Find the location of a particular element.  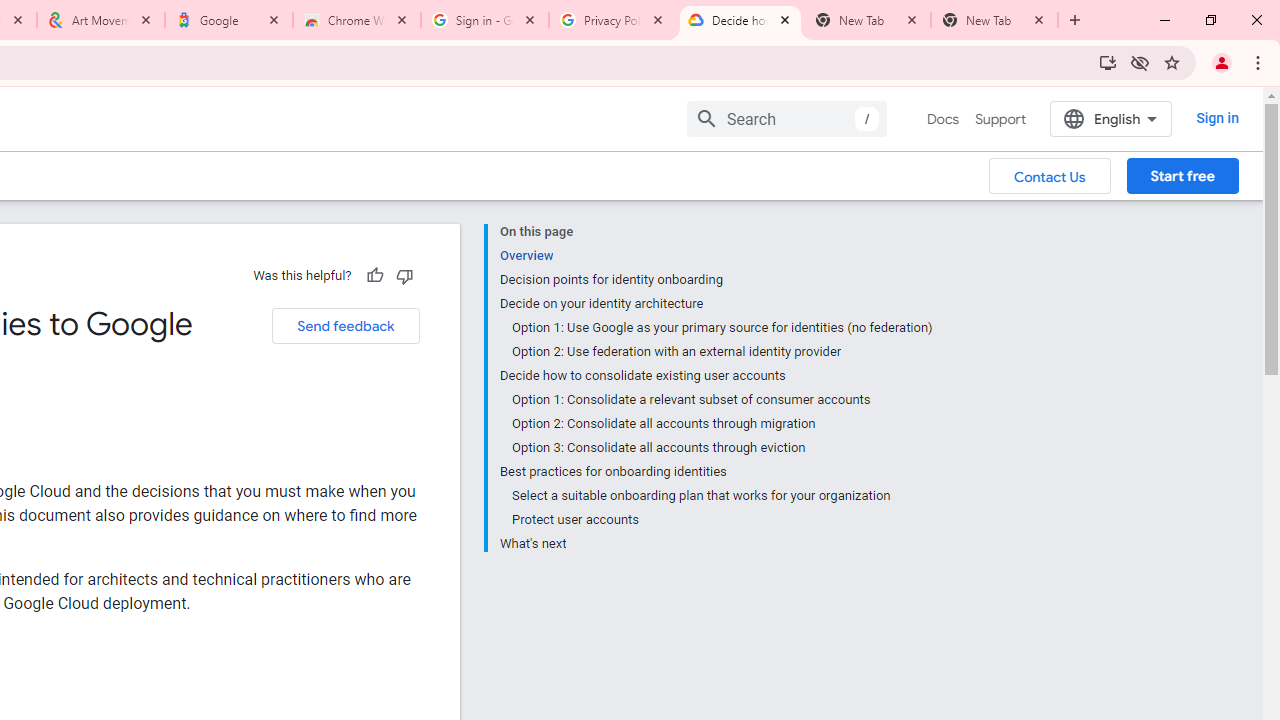

Install Google Cloud is located at coordinates (1108, 62).